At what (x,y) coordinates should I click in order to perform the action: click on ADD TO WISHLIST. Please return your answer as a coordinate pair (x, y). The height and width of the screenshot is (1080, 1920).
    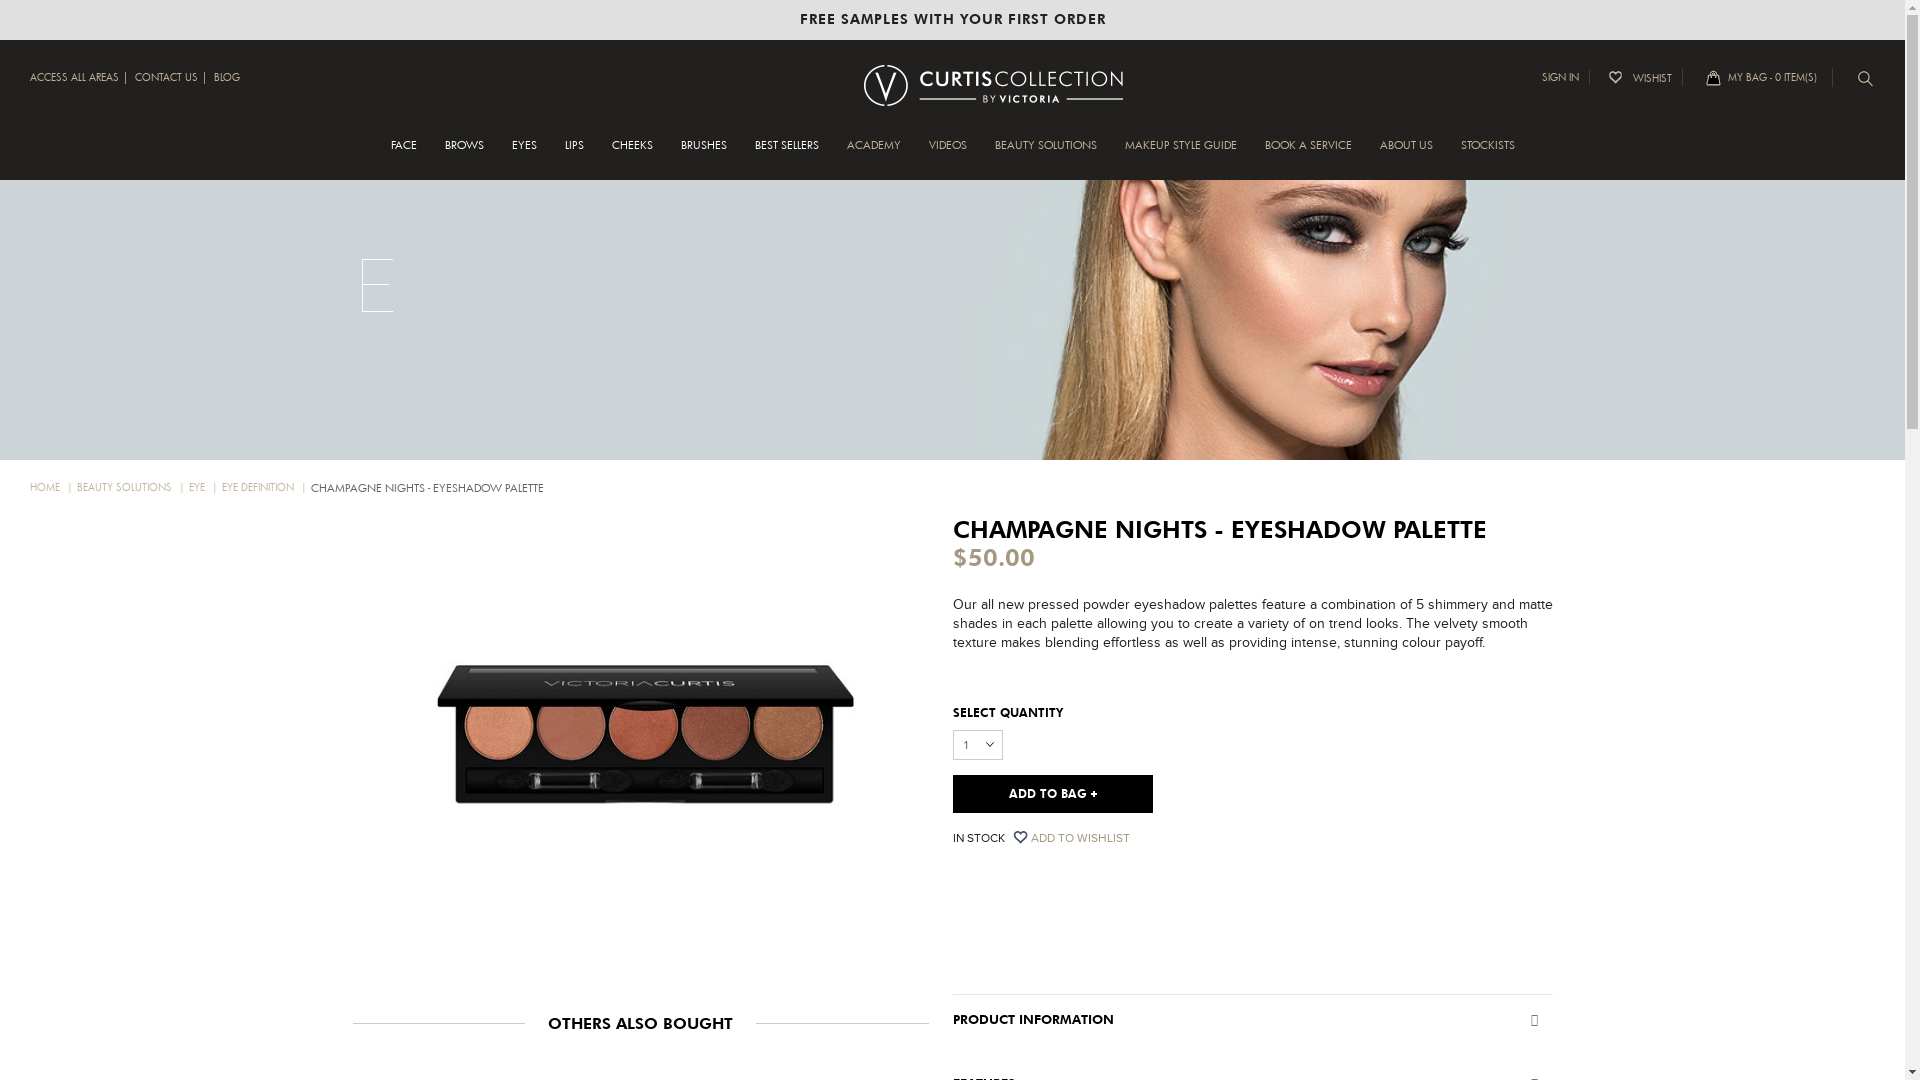
    Looking at the image, I should click on (1080, 837).